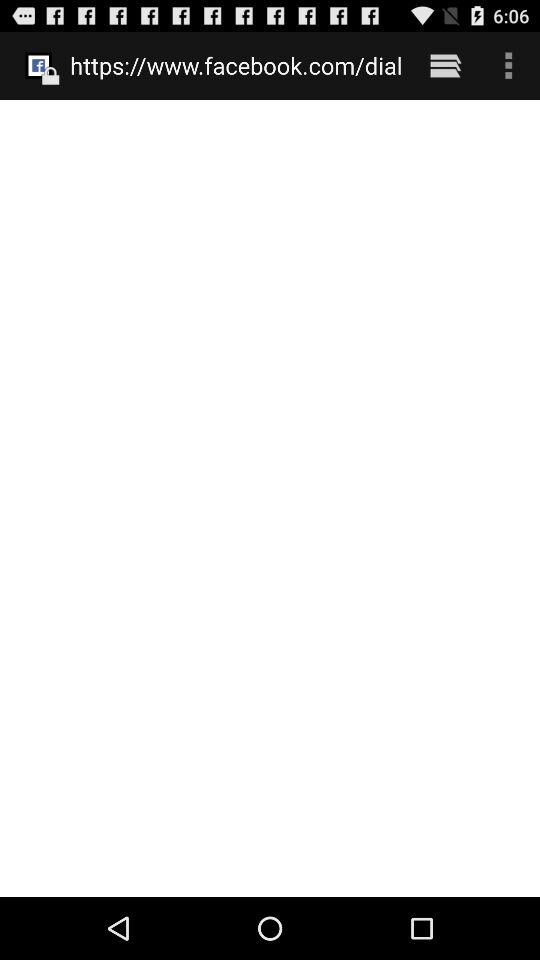 The width and height of the screenshot is (540, 960). What do you see at coordinates (444, 65) in the screenshot?
I see `tap icon next to https www facebook` at bounding box center [444, 65].